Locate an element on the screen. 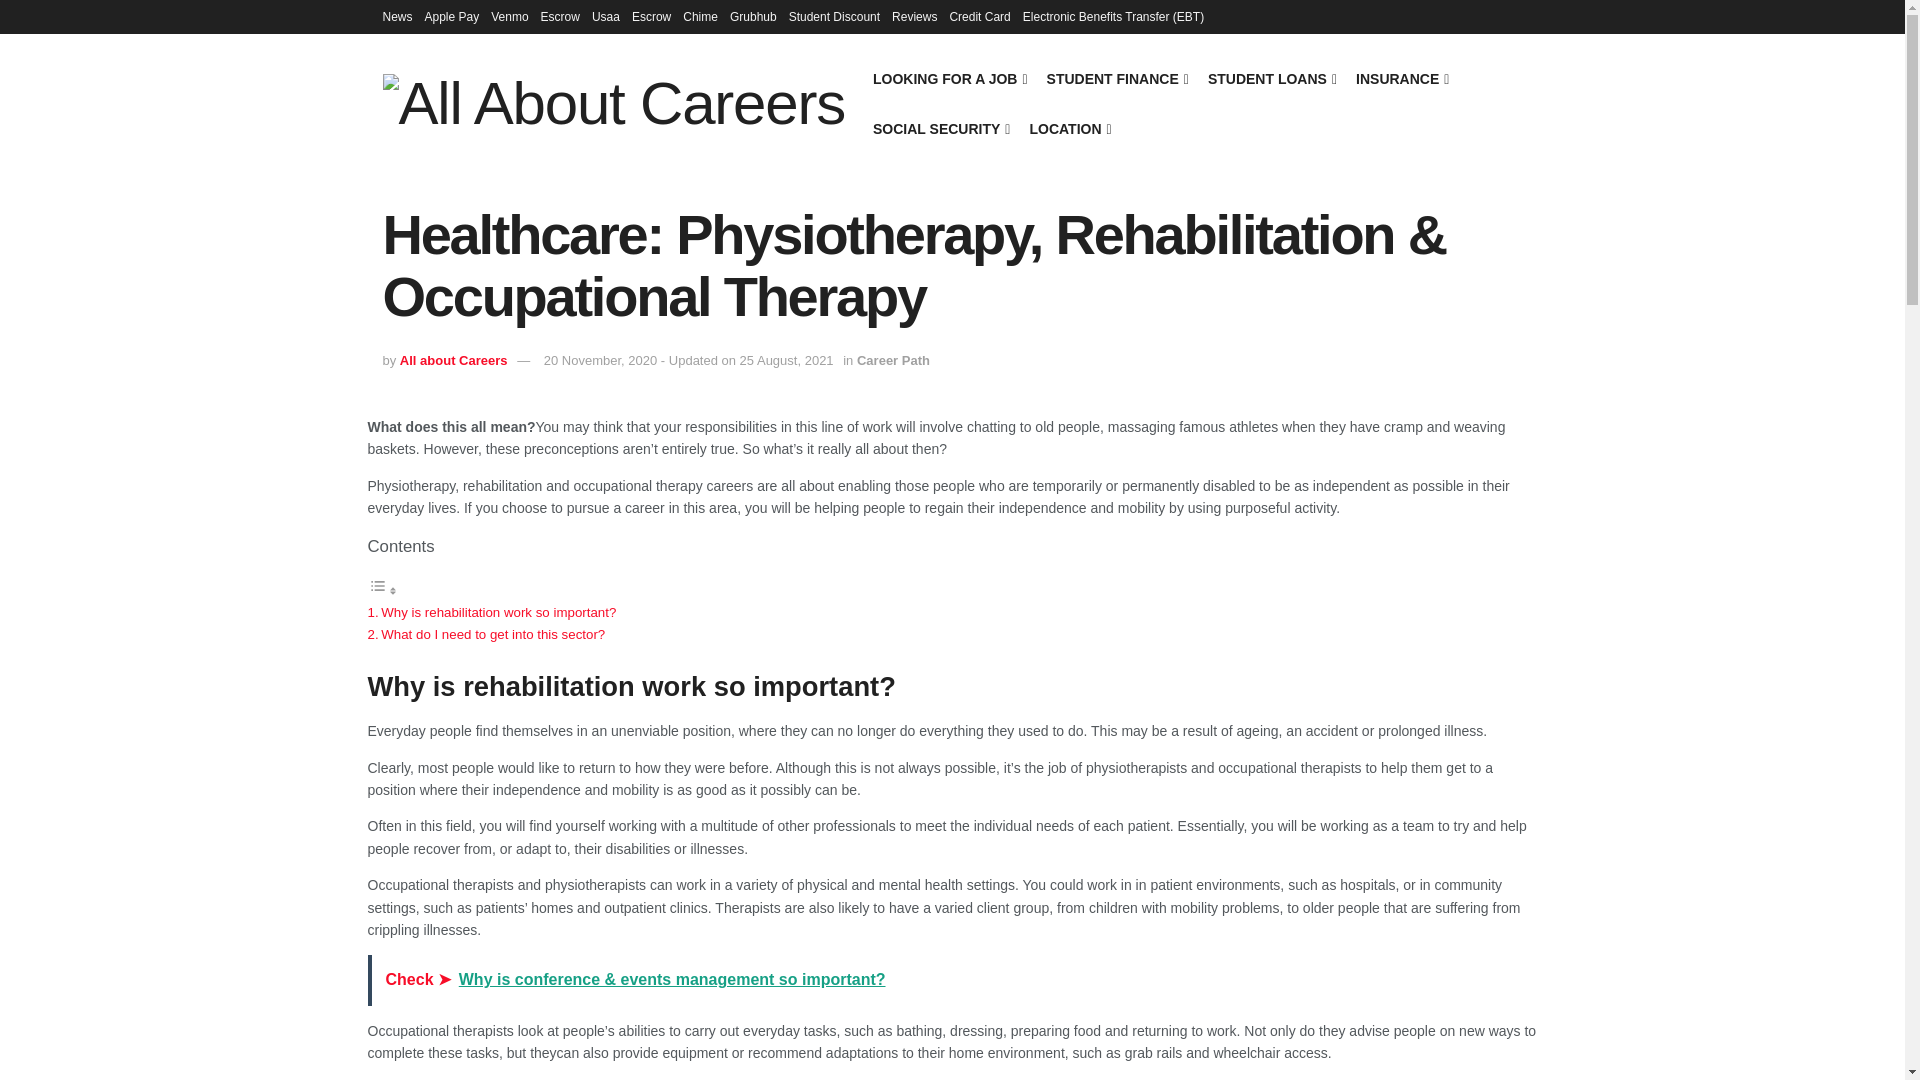  Venmo is located at coordinates (510, 16).